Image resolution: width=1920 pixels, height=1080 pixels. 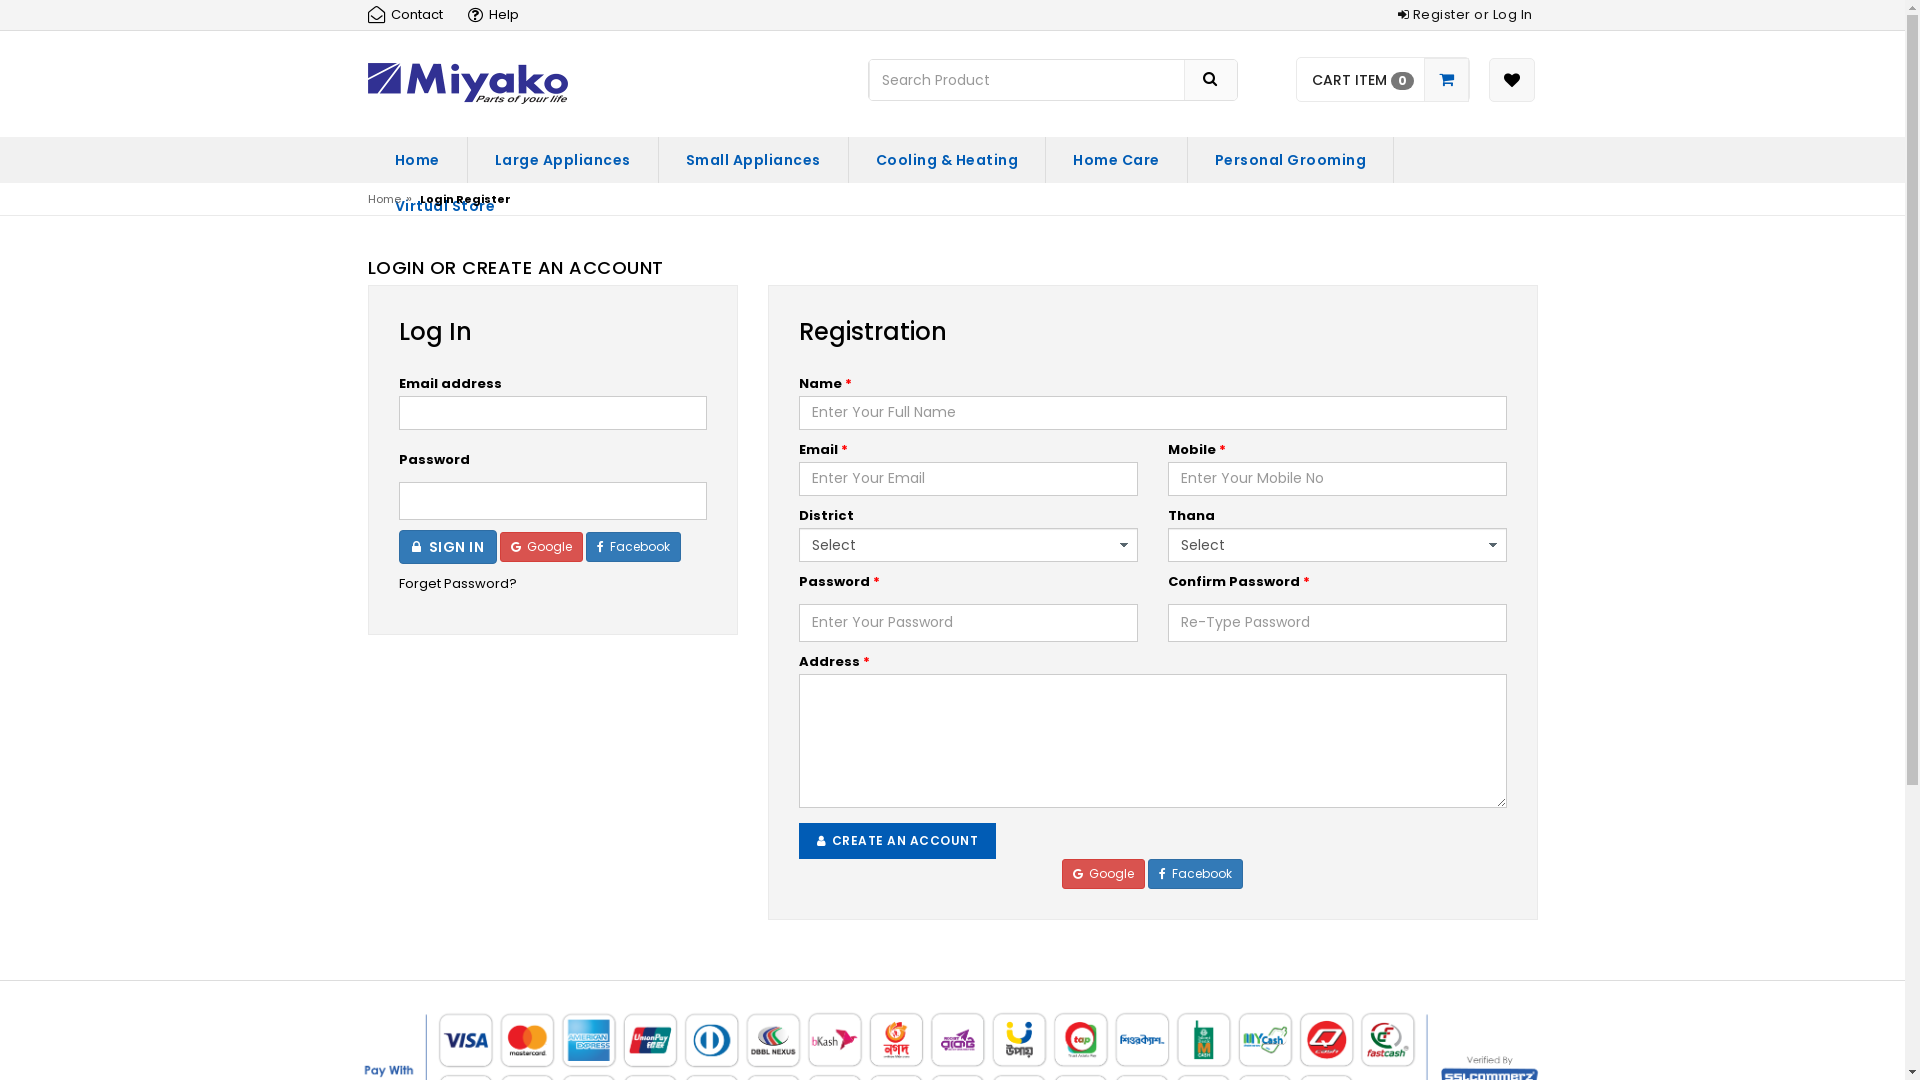 I want to click on Wishlist, so click(x=1511, y=80).